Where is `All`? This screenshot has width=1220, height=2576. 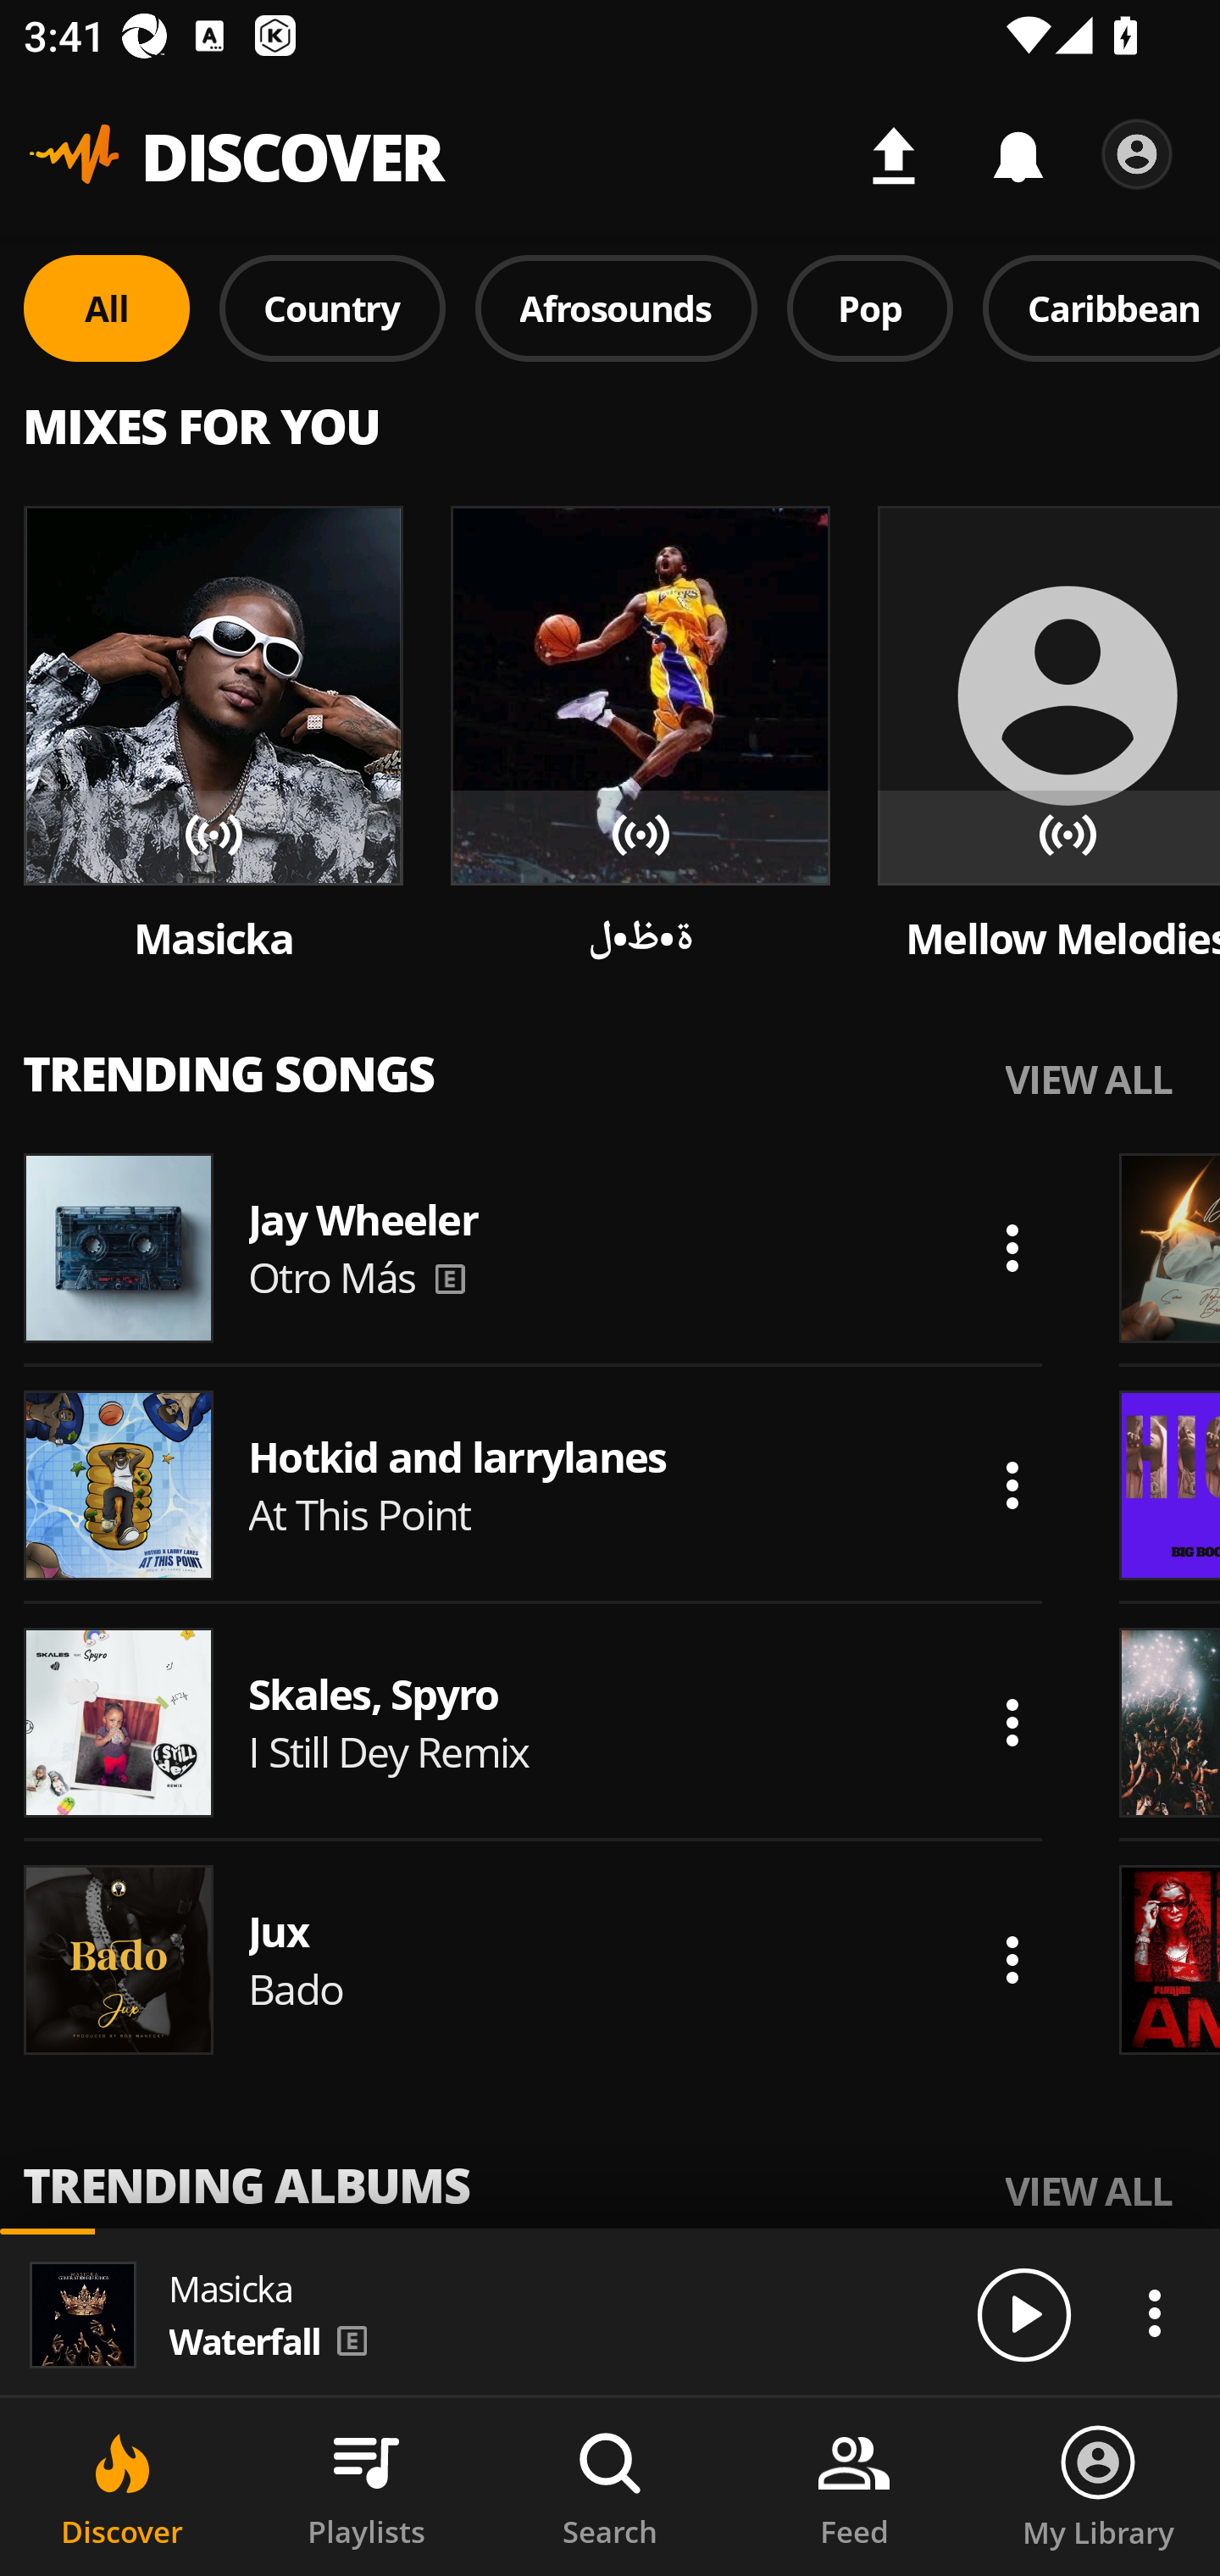 All is located at coordinates (107, 307).